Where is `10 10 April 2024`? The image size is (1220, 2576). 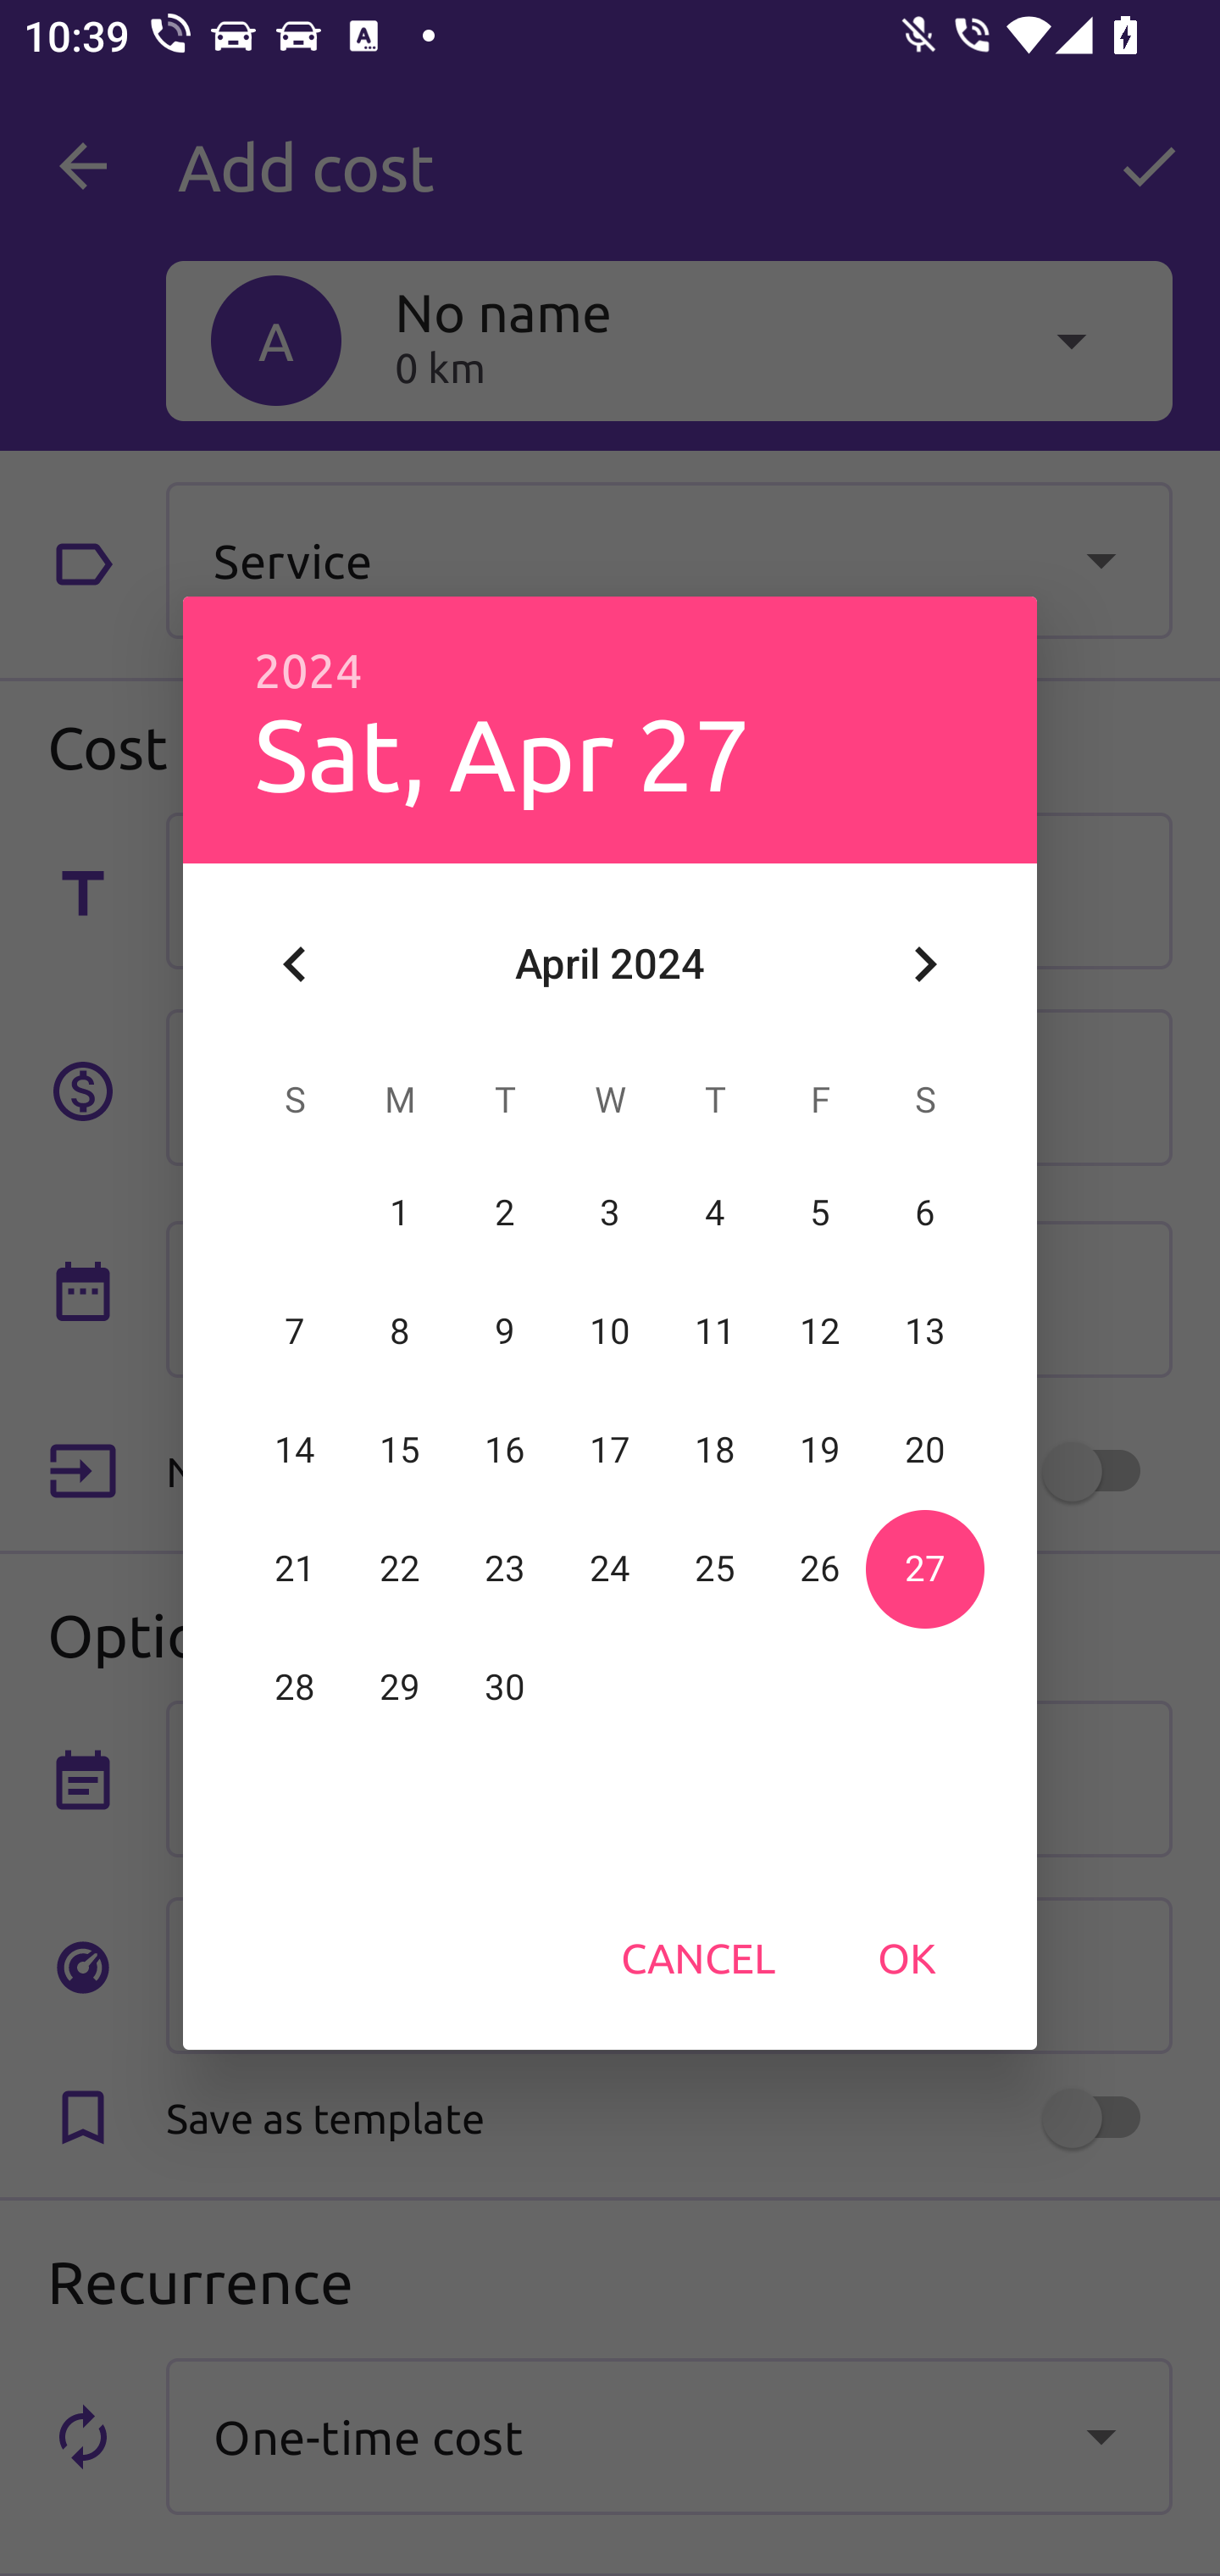 10 10 April 2024 is located at coordinates (610, 1331).